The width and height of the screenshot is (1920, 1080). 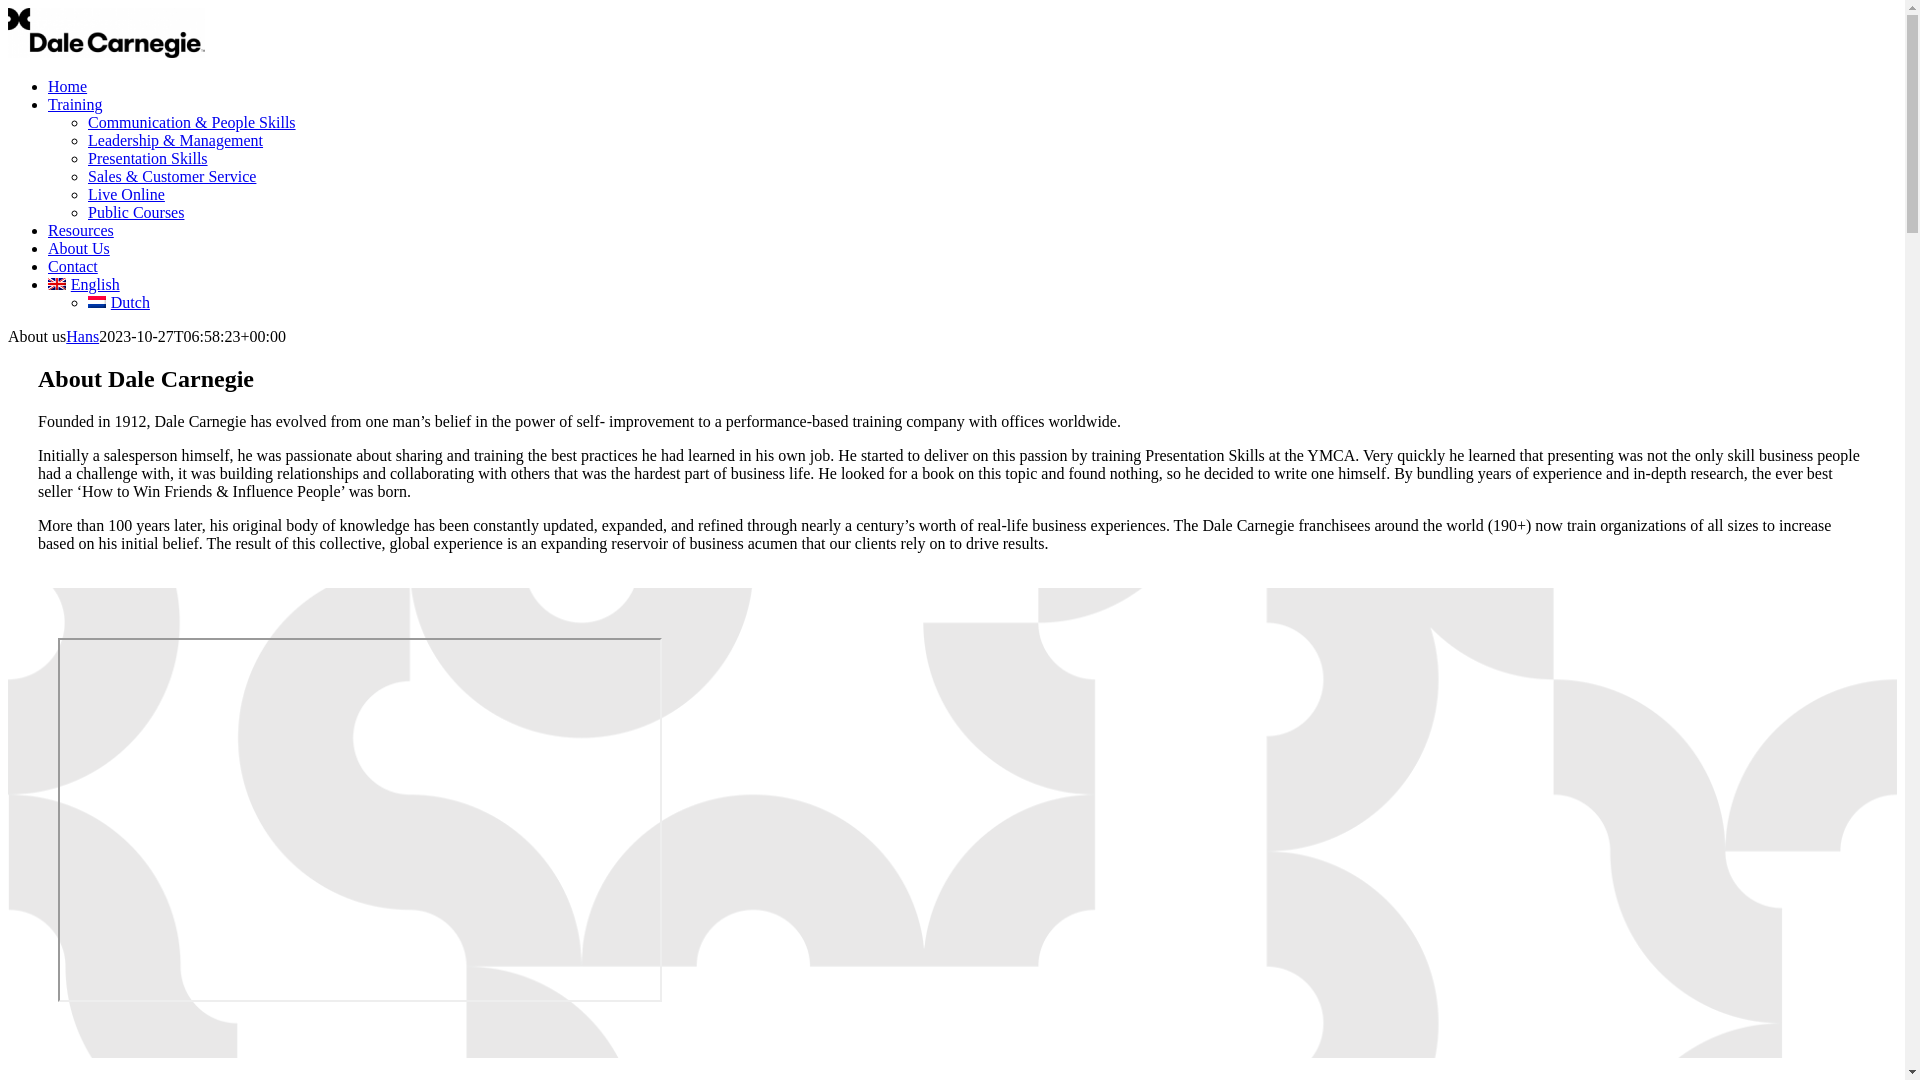 I want to click on Dutch, so click(x=119, y=302).